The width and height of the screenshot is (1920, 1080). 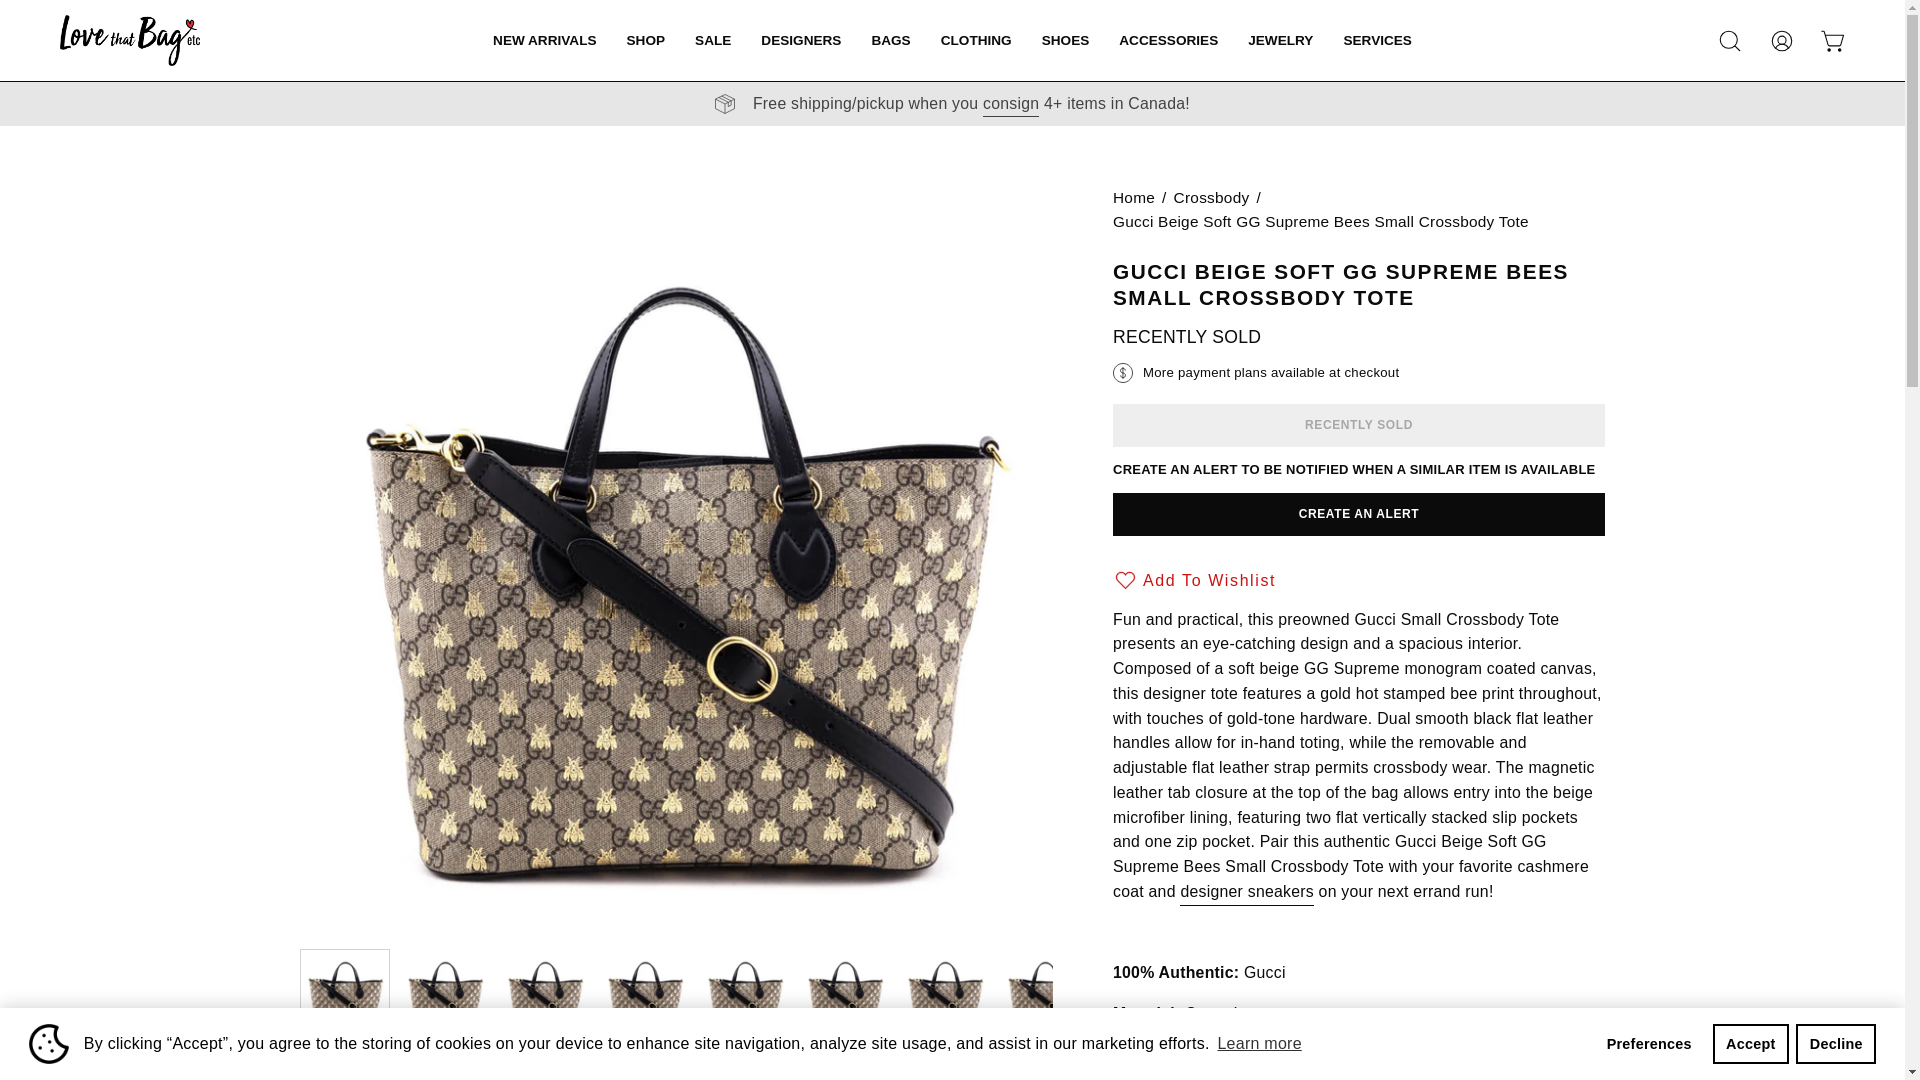 What do you see at coordinates (1010, 103) in the screenshot?
I see `Learn about luxury consignment in Canada` at bounding box center [1010, 103].